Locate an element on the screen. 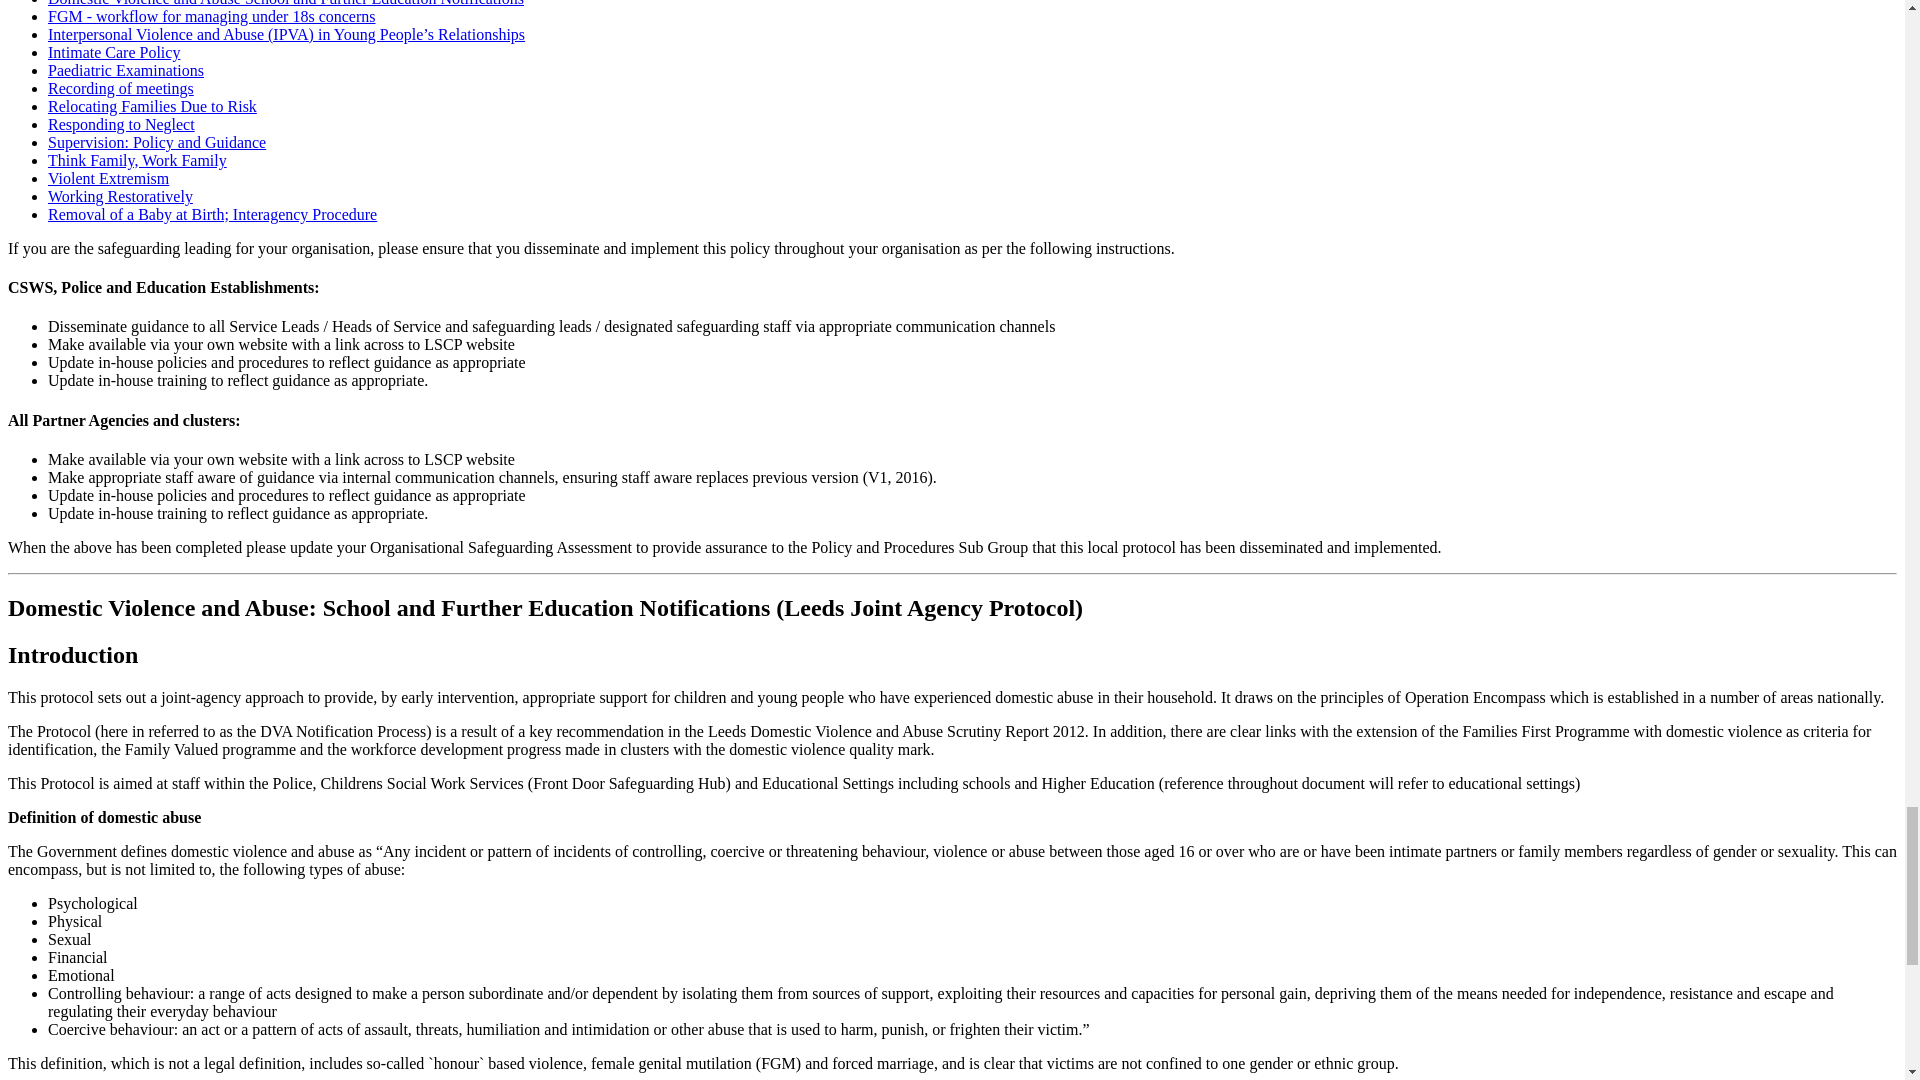 This screenshot has width=1920, height=1080. Supervision: Policy and Guidance is located at coordinates (157, 142).